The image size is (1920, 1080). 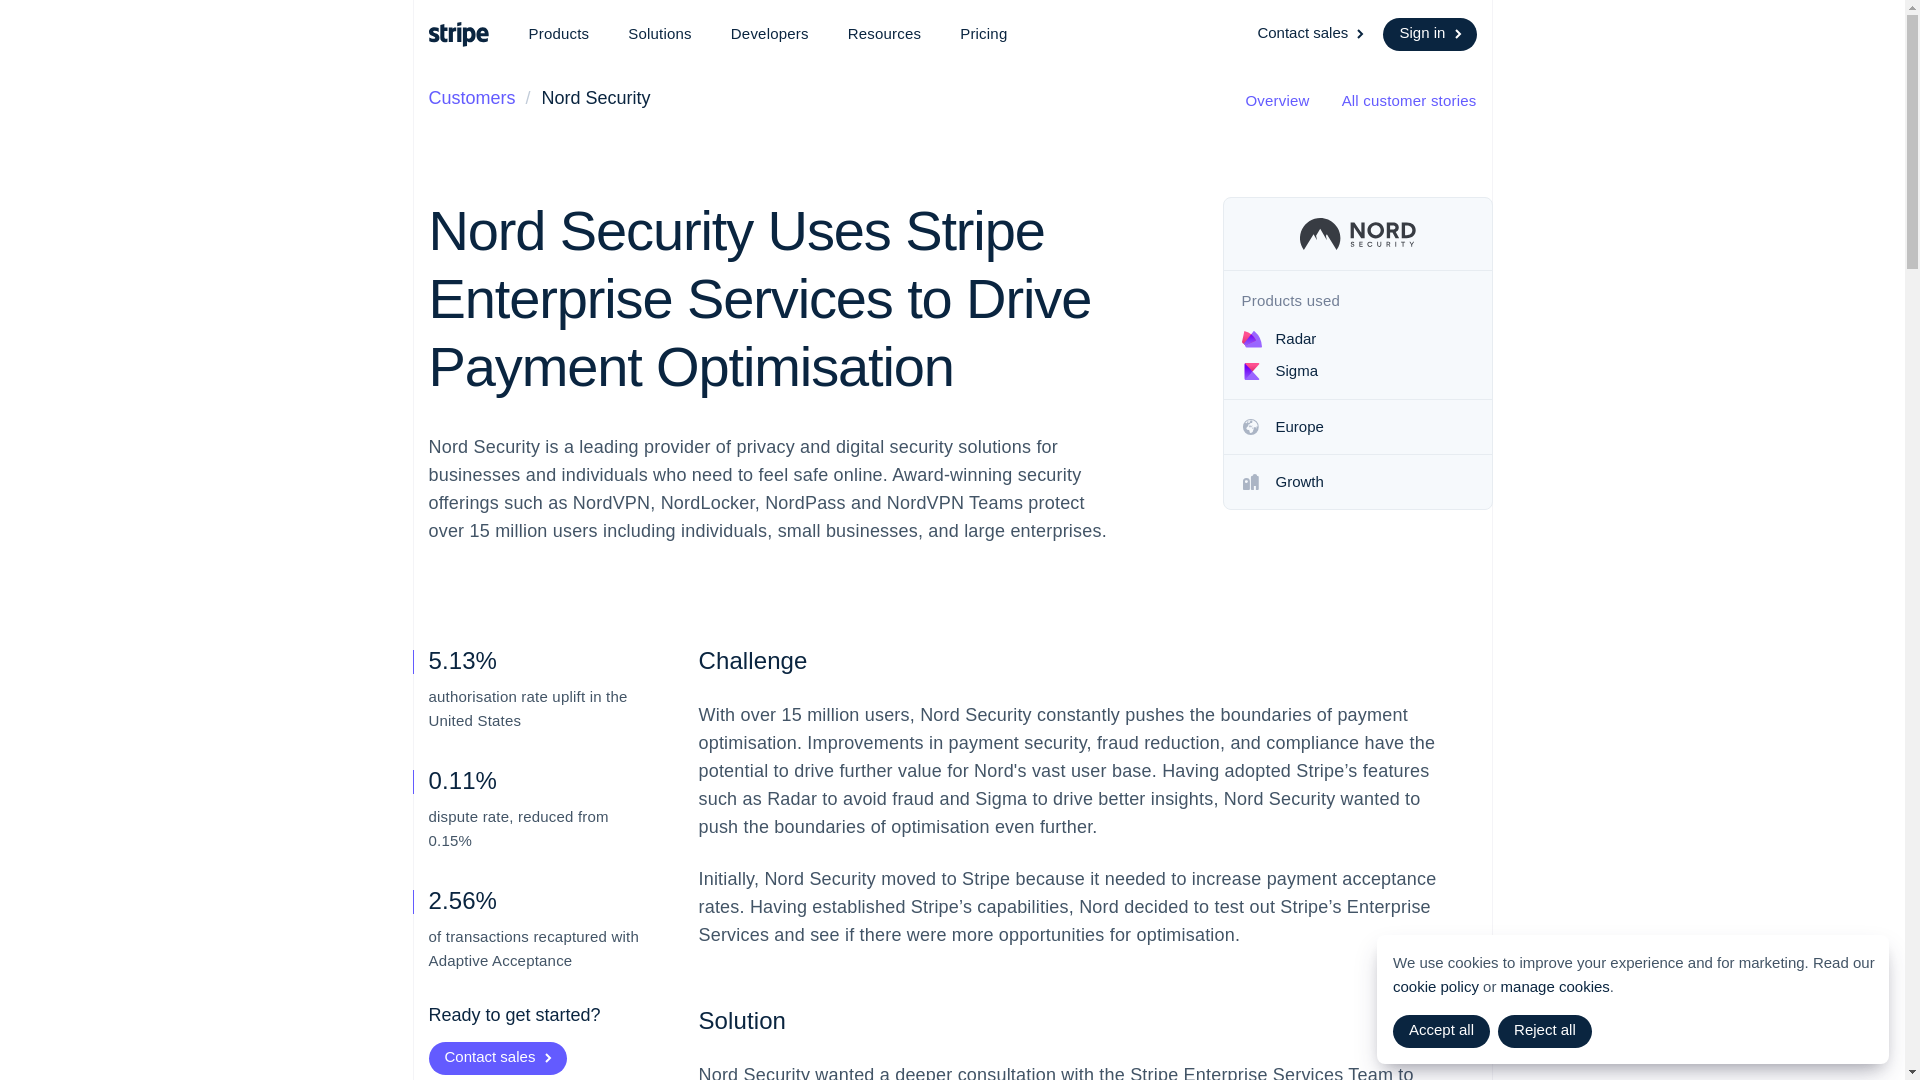 I want to click on Sign in , so click(x=1429, y=34).